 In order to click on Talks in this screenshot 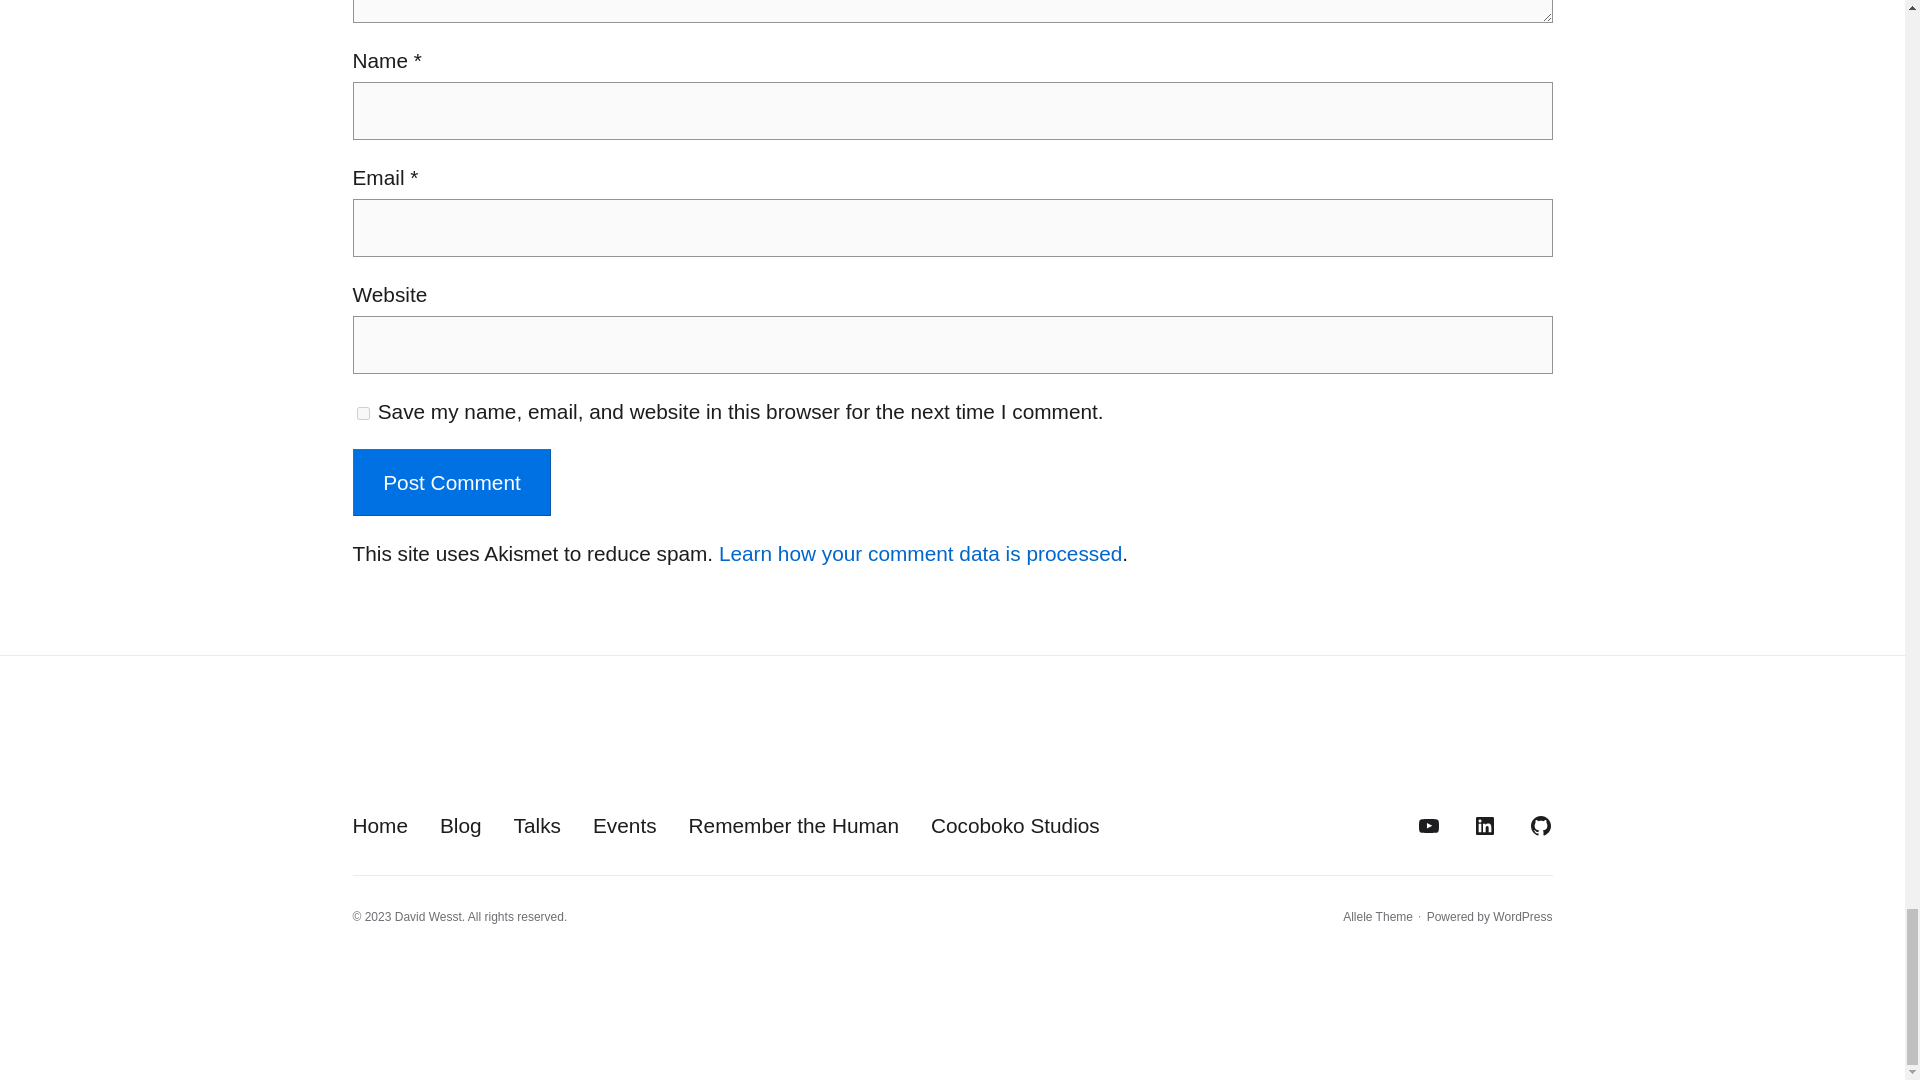, I will do `click(537, 825)`.